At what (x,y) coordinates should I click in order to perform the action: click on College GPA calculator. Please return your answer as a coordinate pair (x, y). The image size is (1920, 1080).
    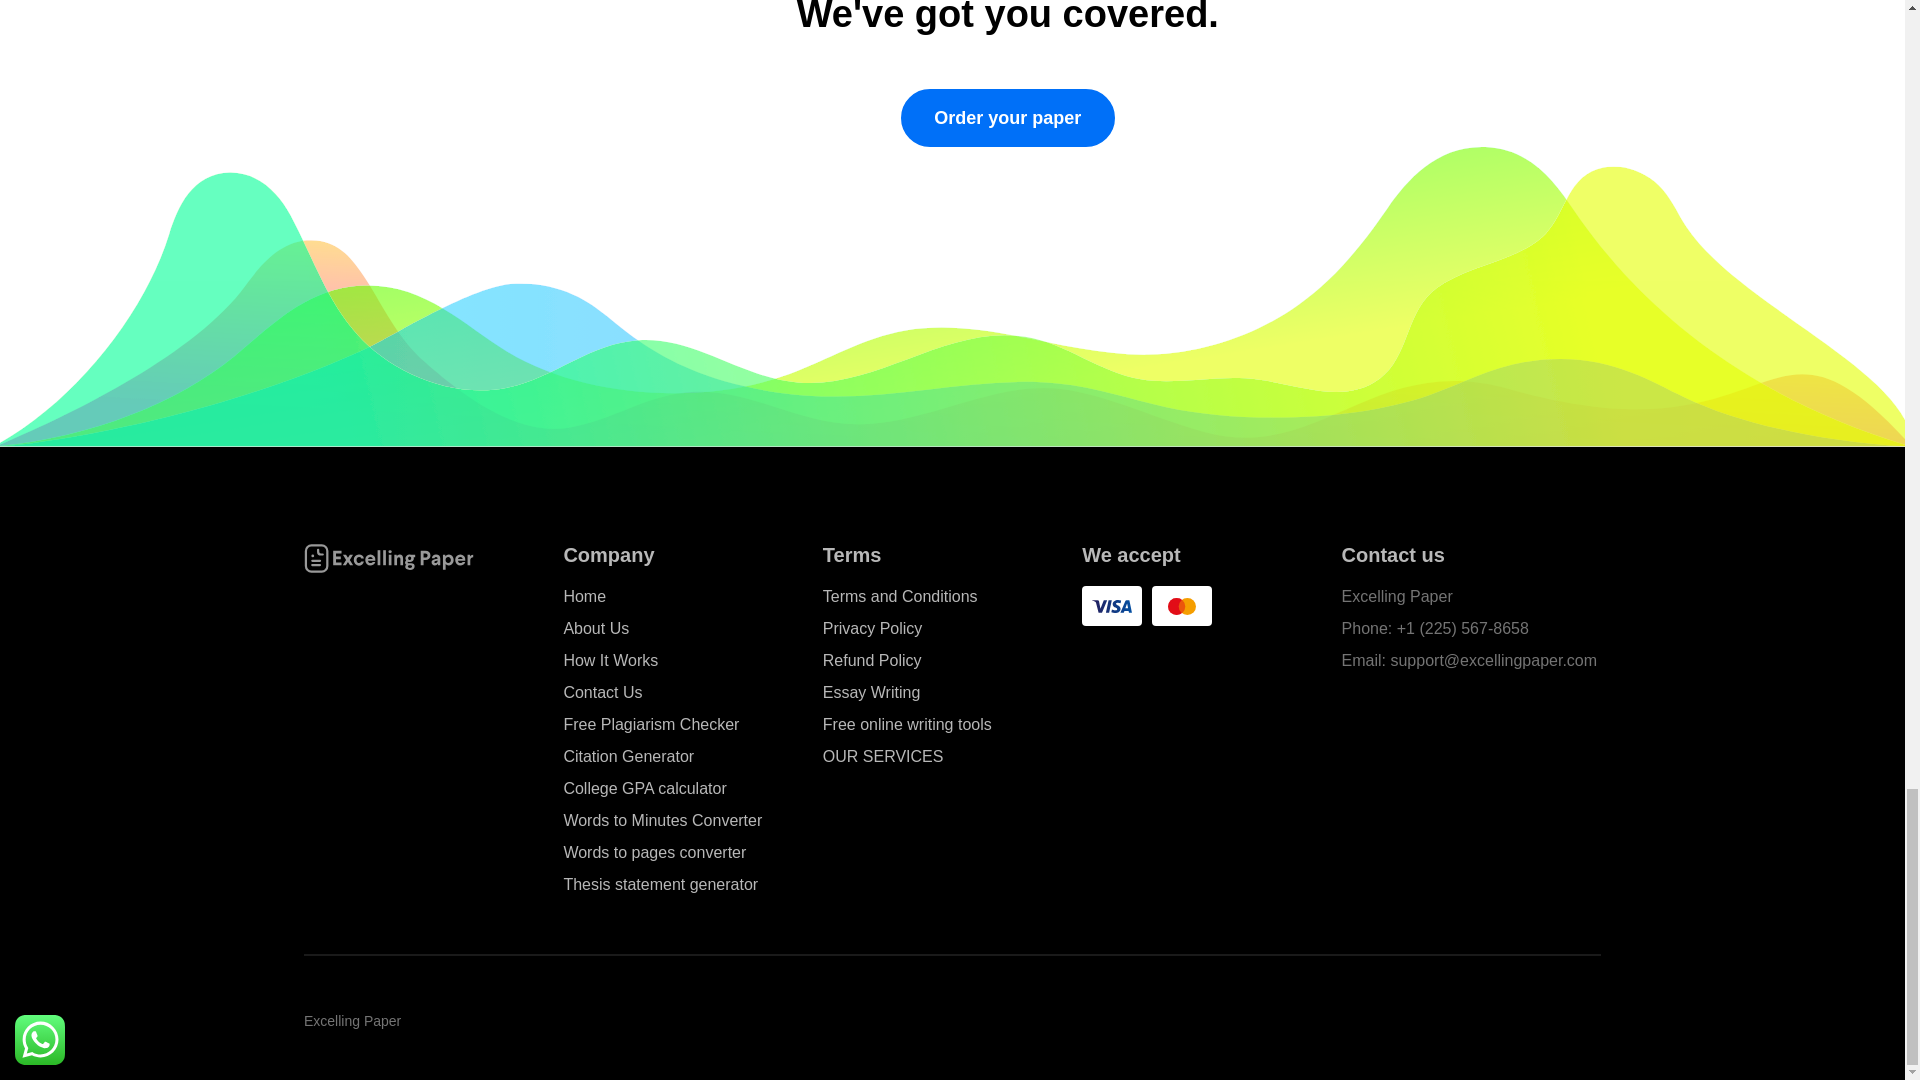
    Looking at the image, I should click on (644, 789).